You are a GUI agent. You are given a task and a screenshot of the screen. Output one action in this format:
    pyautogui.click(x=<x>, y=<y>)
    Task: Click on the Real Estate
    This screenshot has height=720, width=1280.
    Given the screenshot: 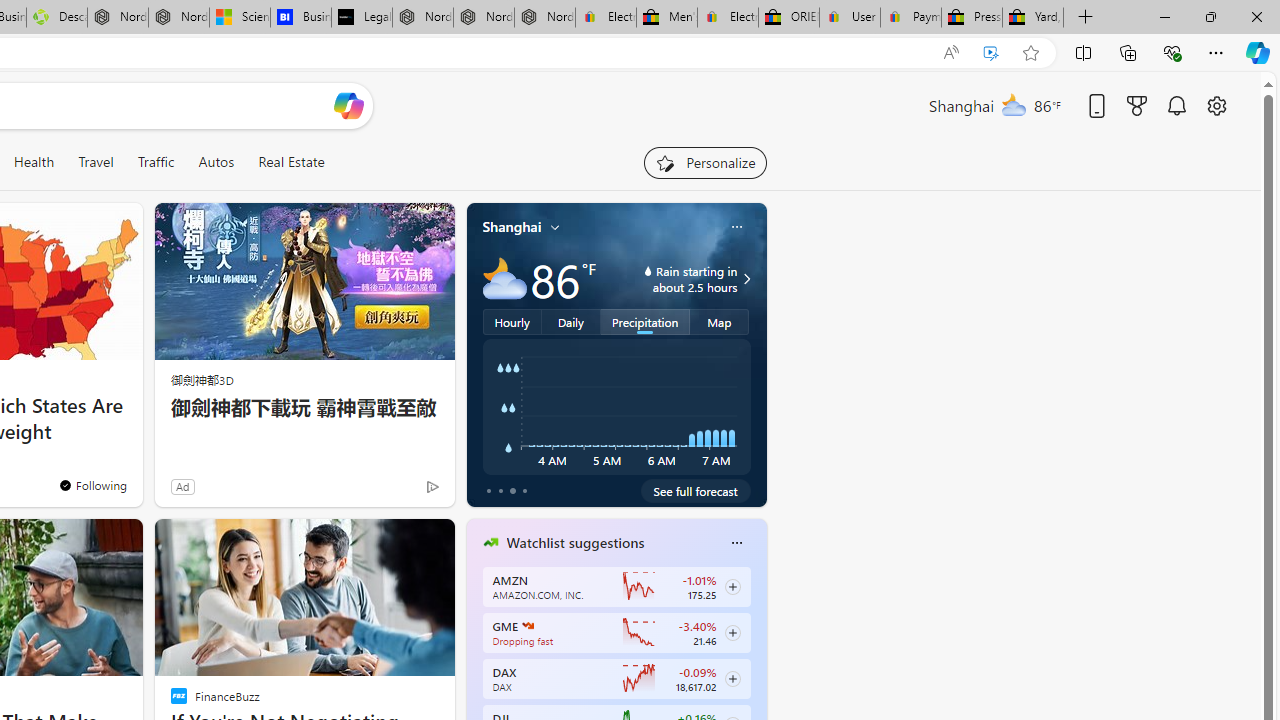 What is the action you would take?
    pyautogui.click(x=291, y=162)
    